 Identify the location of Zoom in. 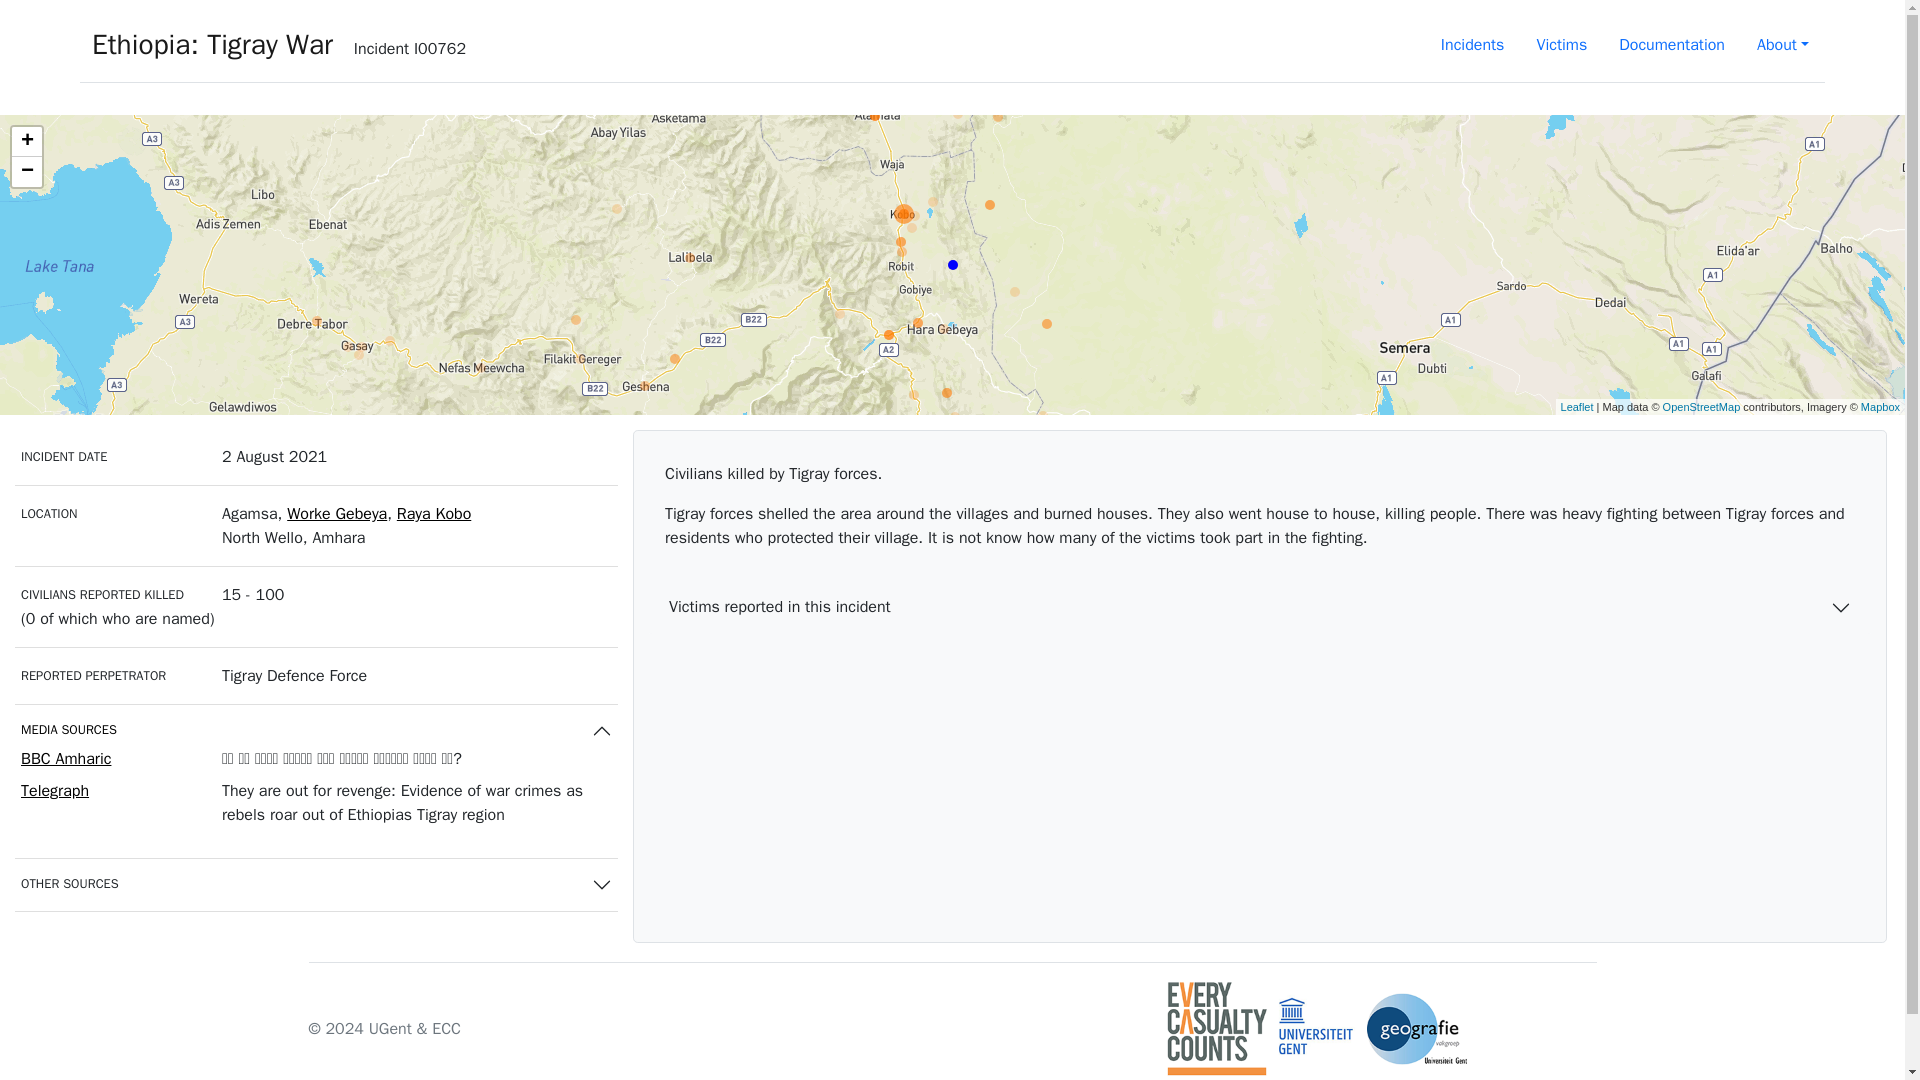
(26, 142).